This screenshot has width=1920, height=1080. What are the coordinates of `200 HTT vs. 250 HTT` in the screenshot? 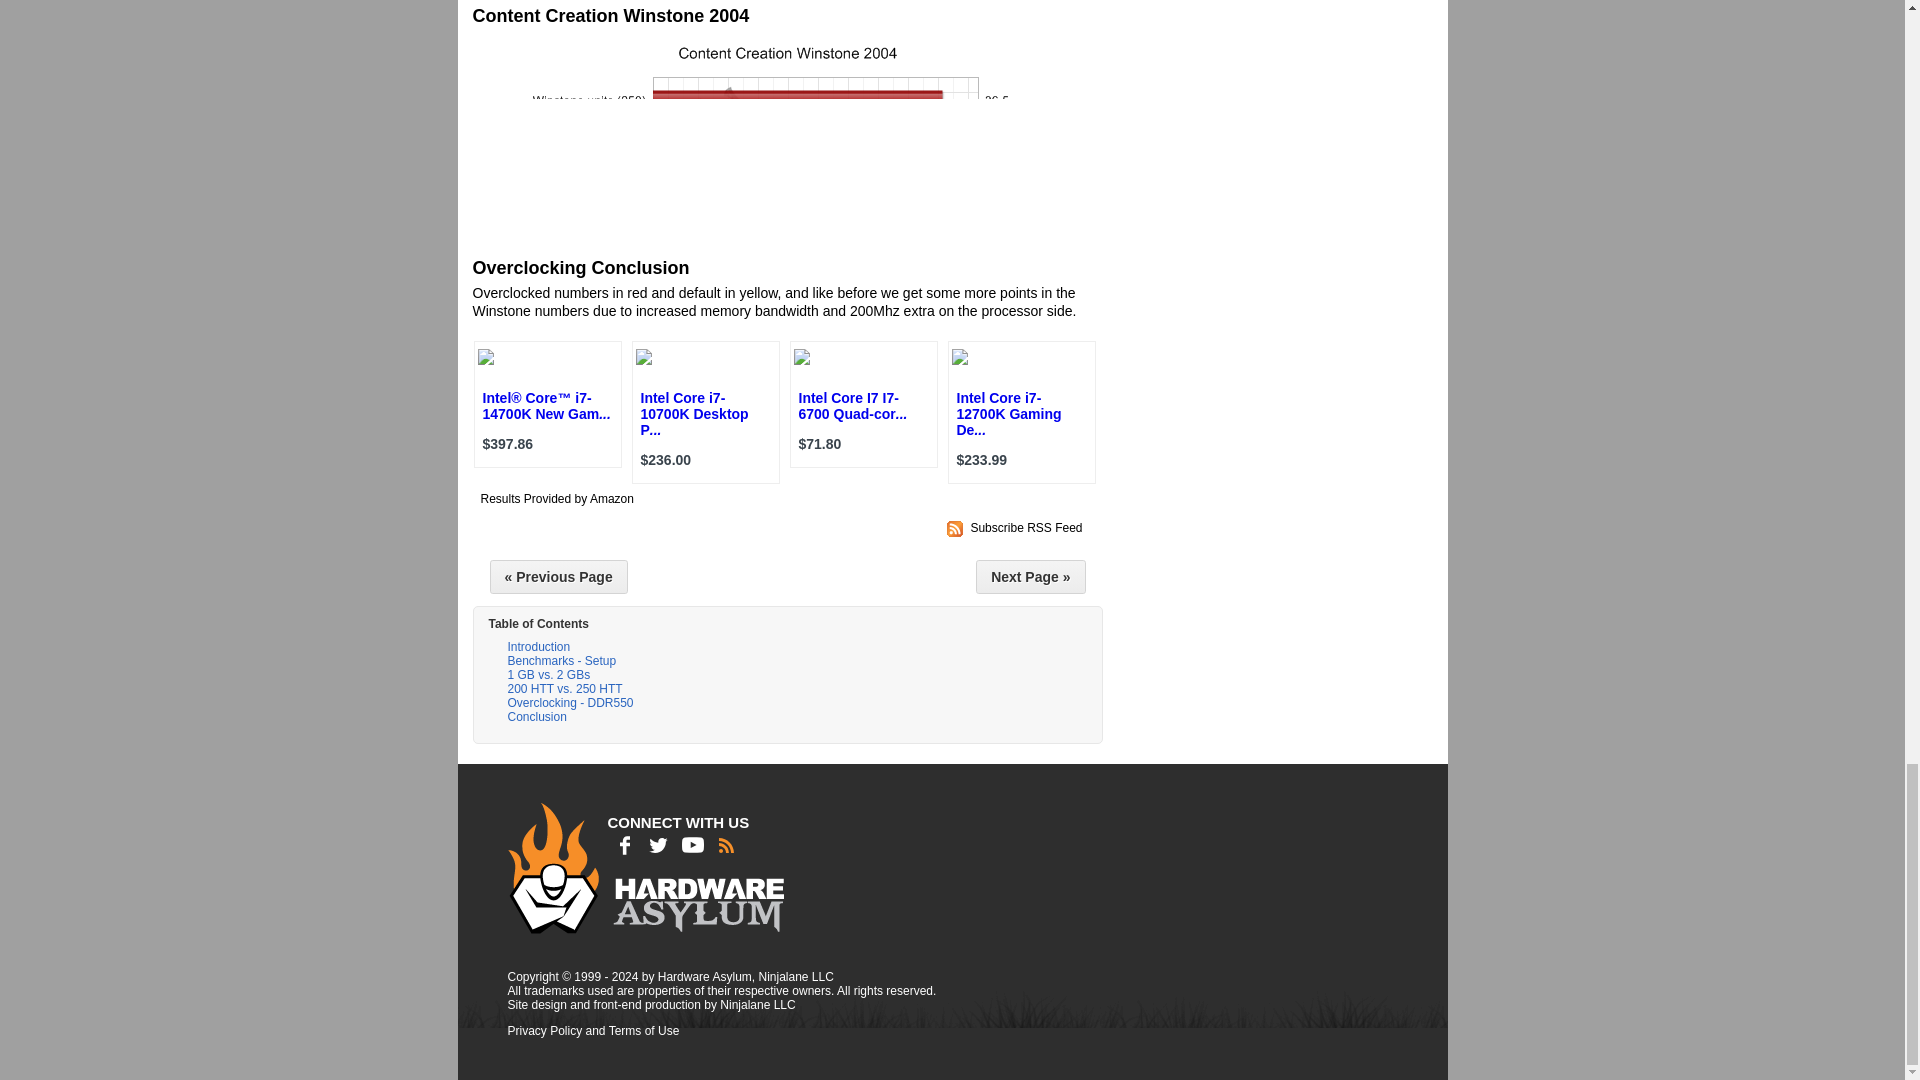 It's located at (565, 690).